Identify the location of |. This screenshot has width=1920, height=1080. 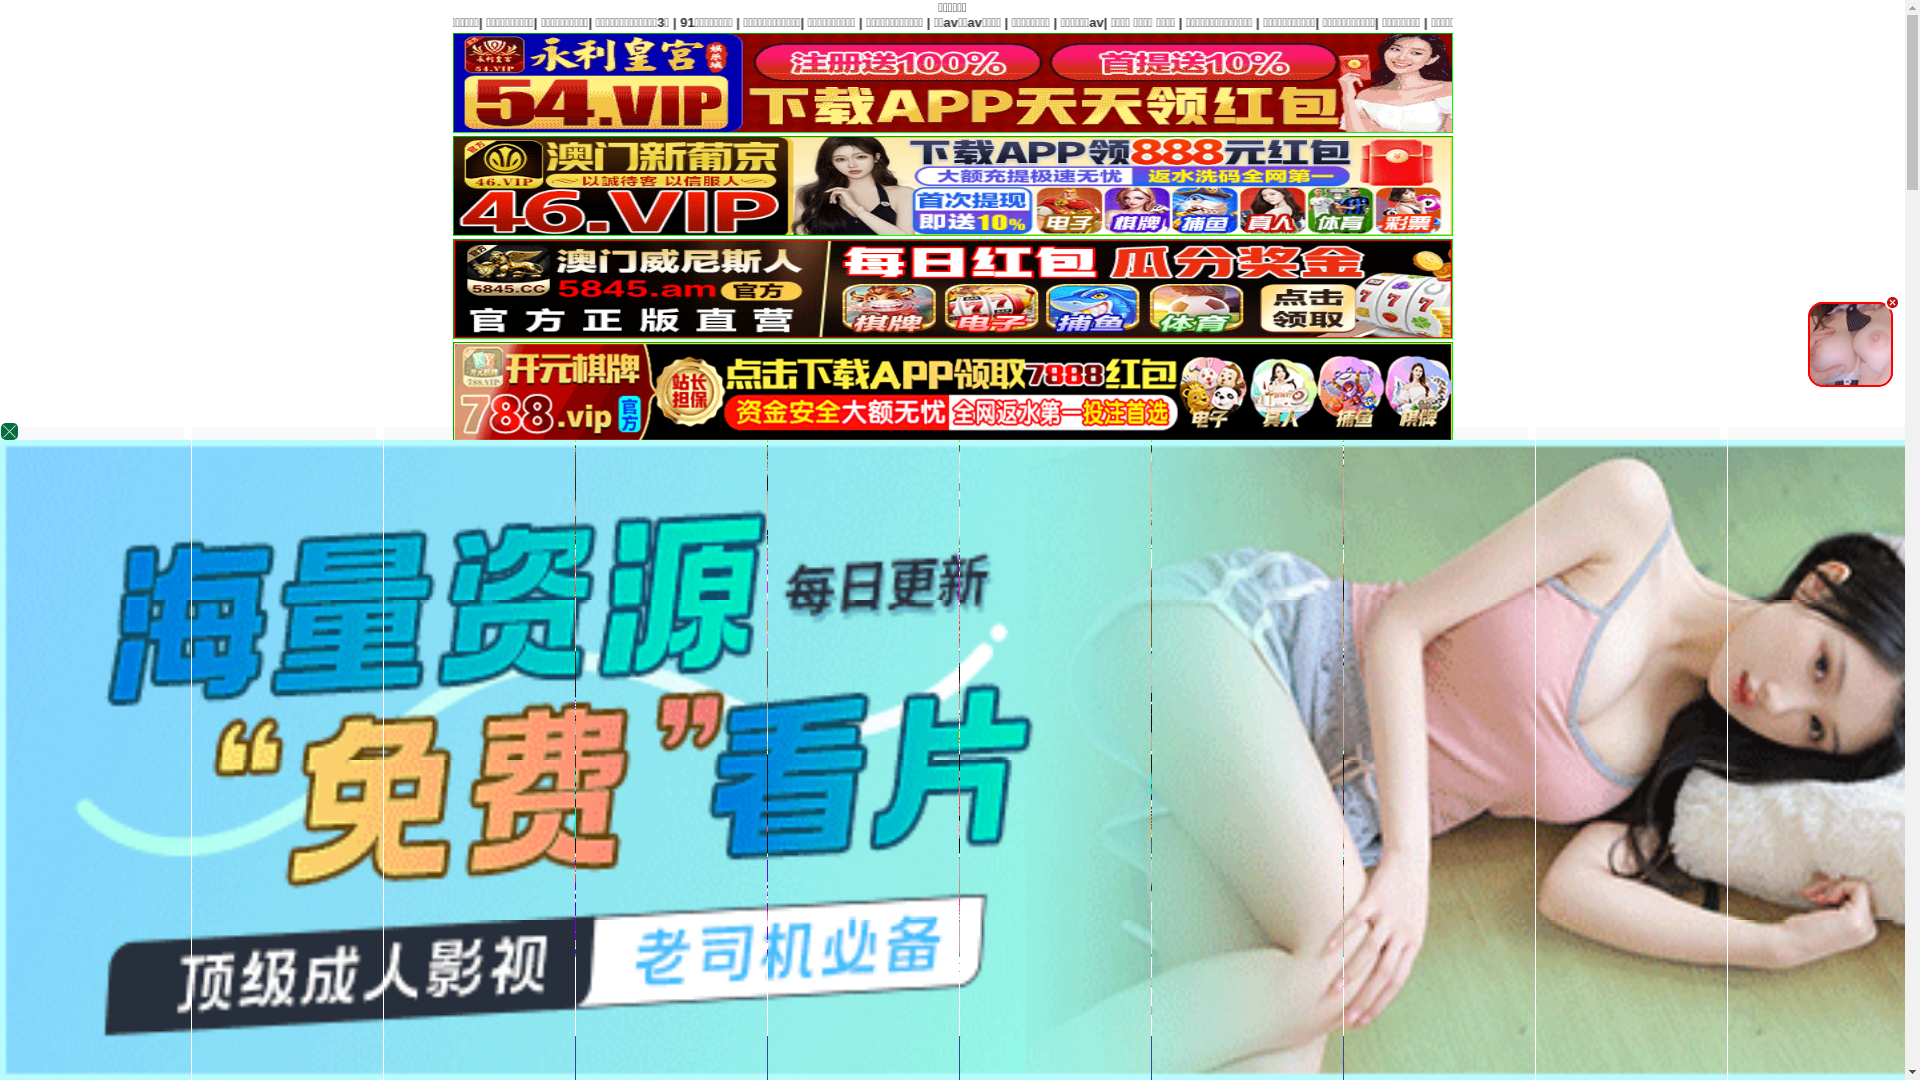
(814, 22).